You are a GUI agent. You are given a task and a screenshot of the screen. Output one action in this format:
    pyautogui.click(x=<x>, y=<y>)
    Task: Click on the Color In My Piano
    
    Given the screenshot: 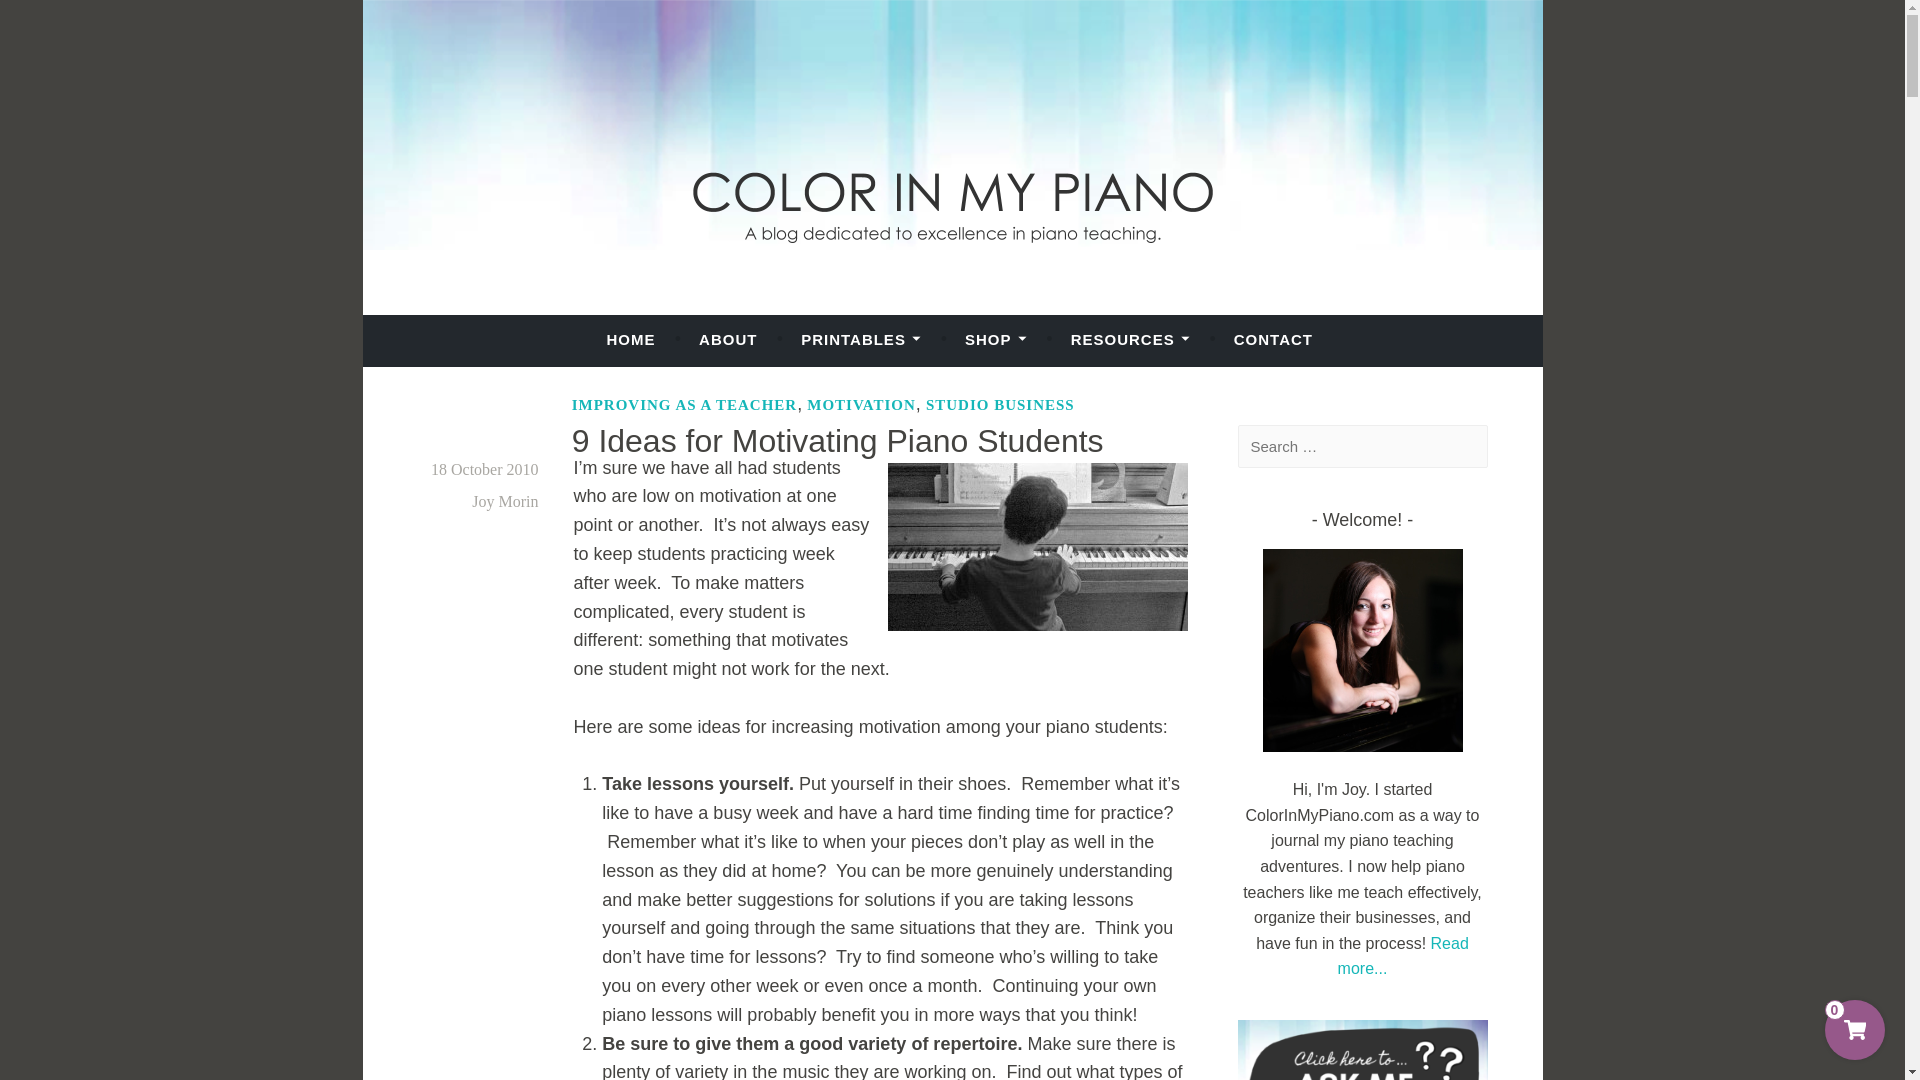 What is the action you would take?
    pyautogui.click(x=539, y=330)
    